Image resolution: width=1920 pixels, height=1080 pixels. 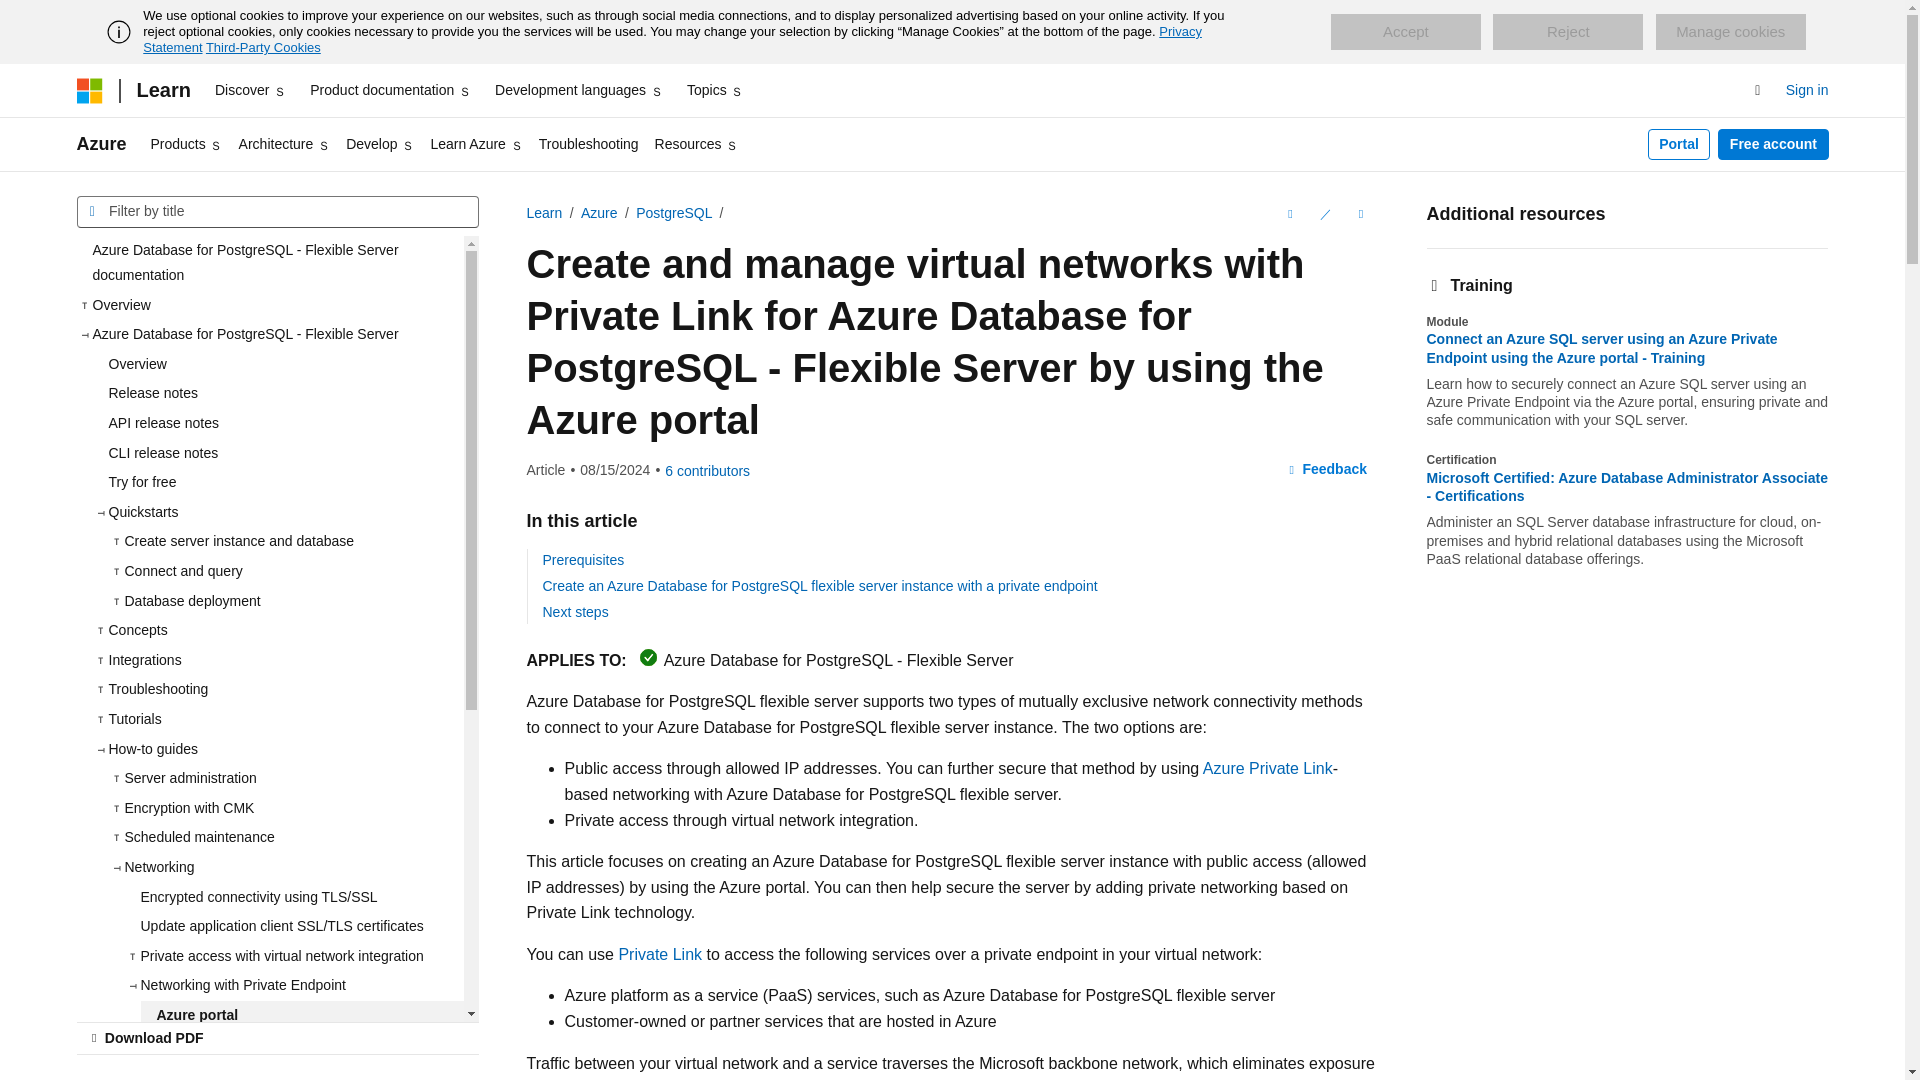 What do you see at coordinates (707, 471) in the screenshot?
I see `View all contributors` at bounding box center [707, 471].